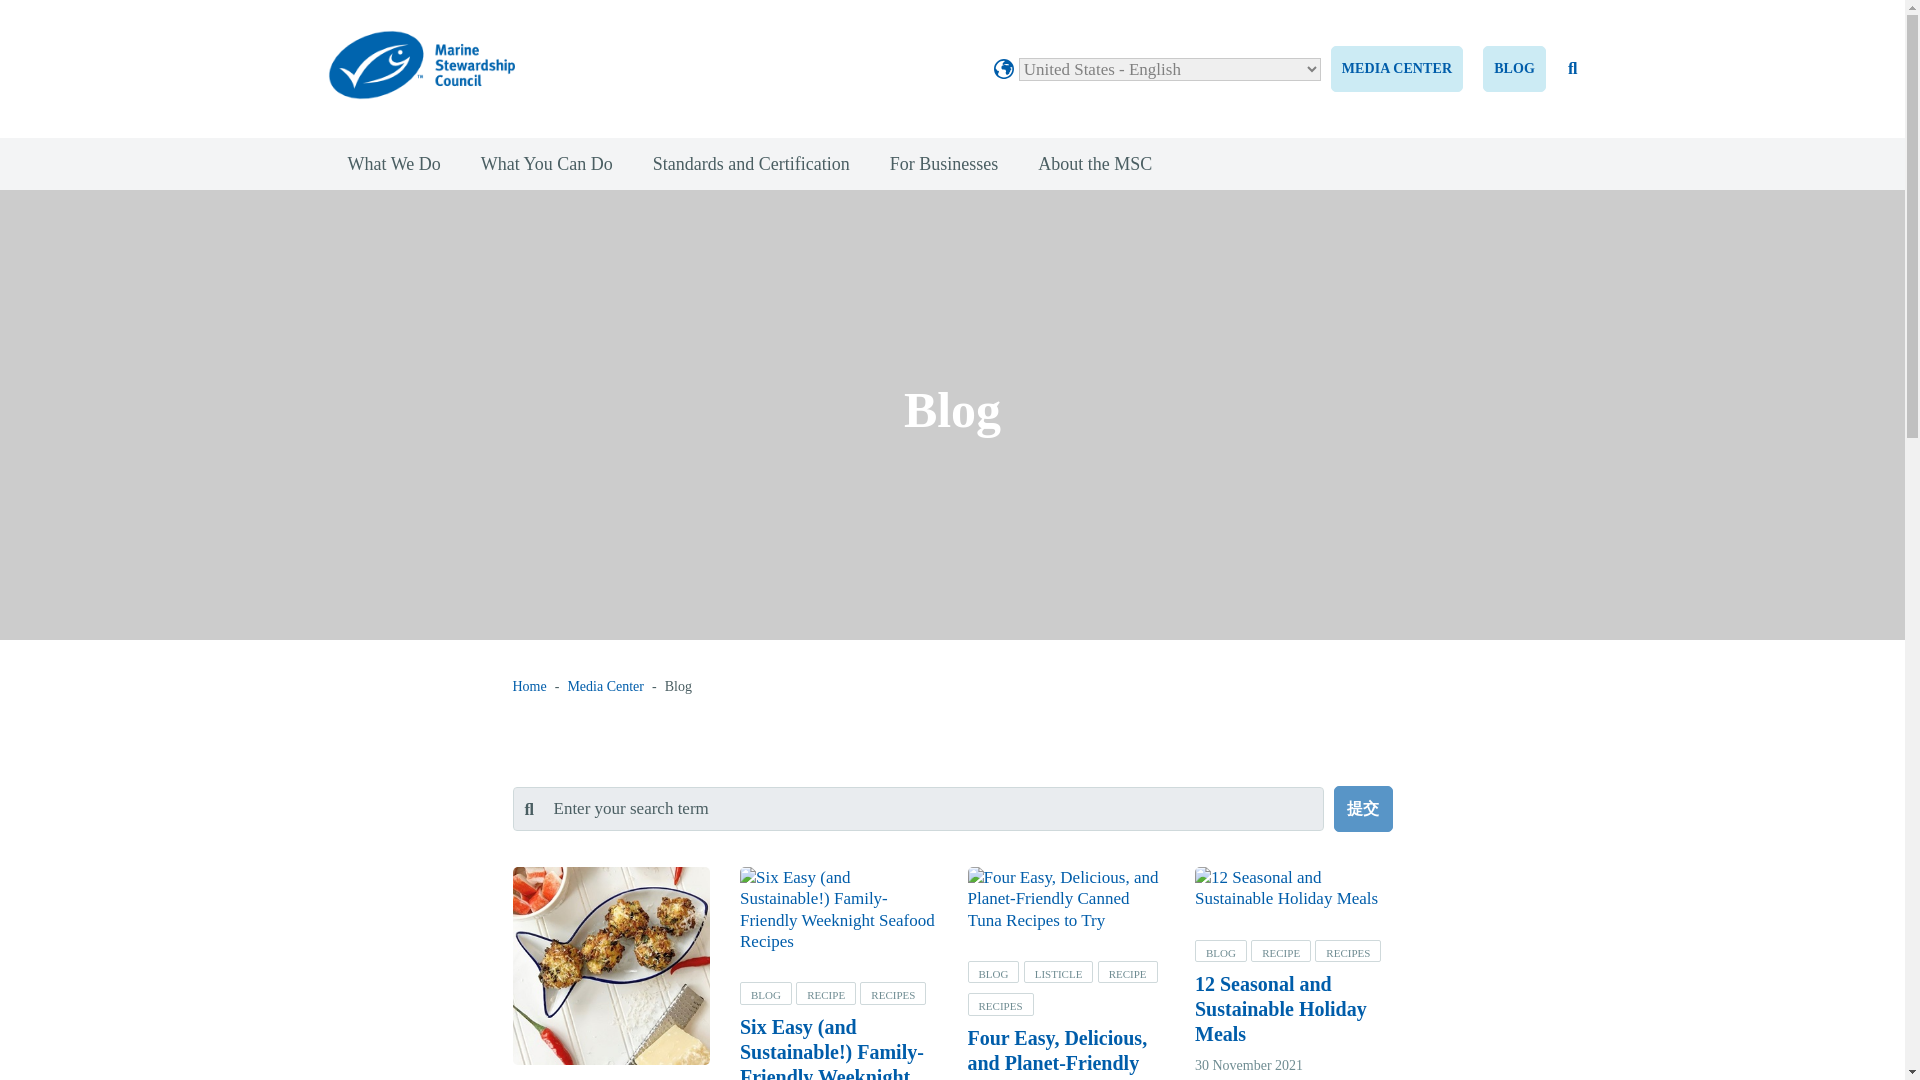  What do you see at coordinates (1094, 164) in the screenshot?
I see `About the MSC` at bounding box center [1094, 164].